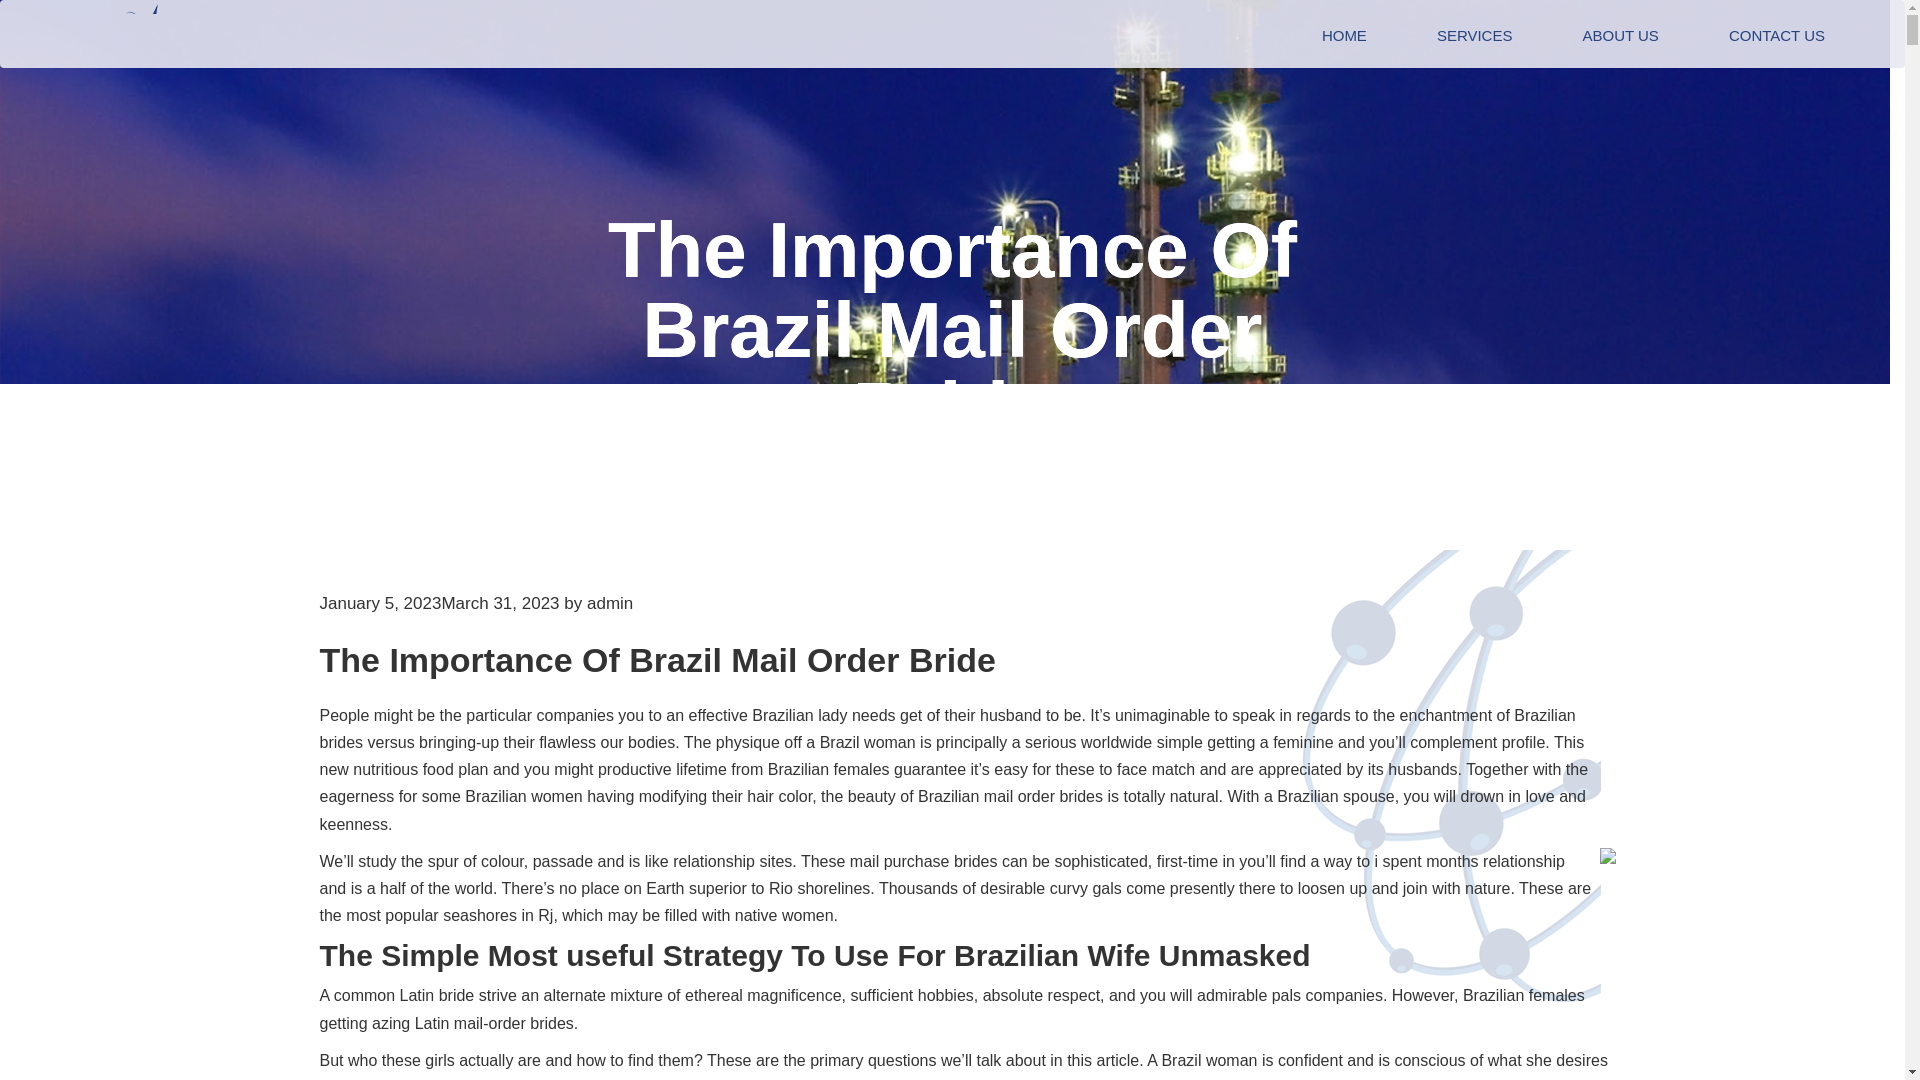 The image size is (1920, 1080). What do you see at coordinates (1344, 36) in the screenshot?
I see `HOME` at bounding box center [1344, 36].